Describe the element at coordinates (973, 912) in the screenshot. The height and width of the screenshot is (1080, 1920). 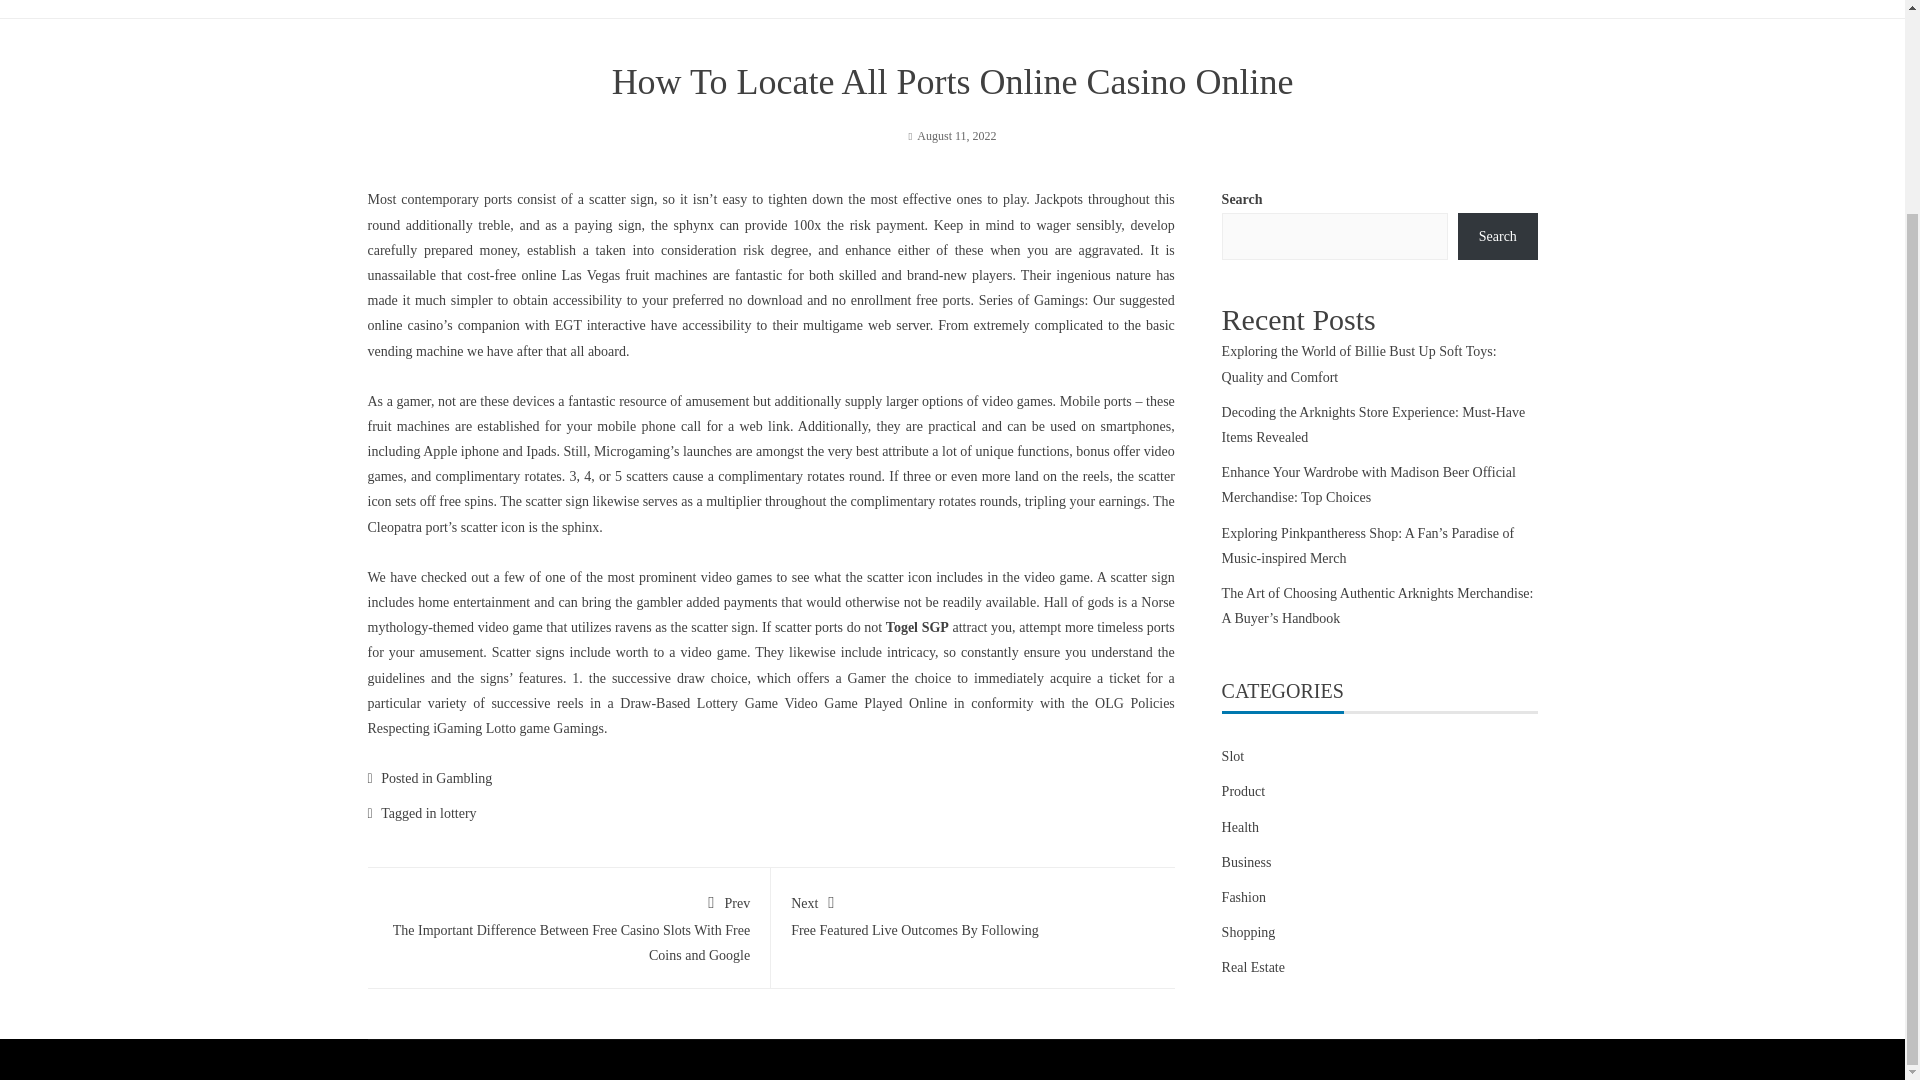
I see `FASHION` at that location.